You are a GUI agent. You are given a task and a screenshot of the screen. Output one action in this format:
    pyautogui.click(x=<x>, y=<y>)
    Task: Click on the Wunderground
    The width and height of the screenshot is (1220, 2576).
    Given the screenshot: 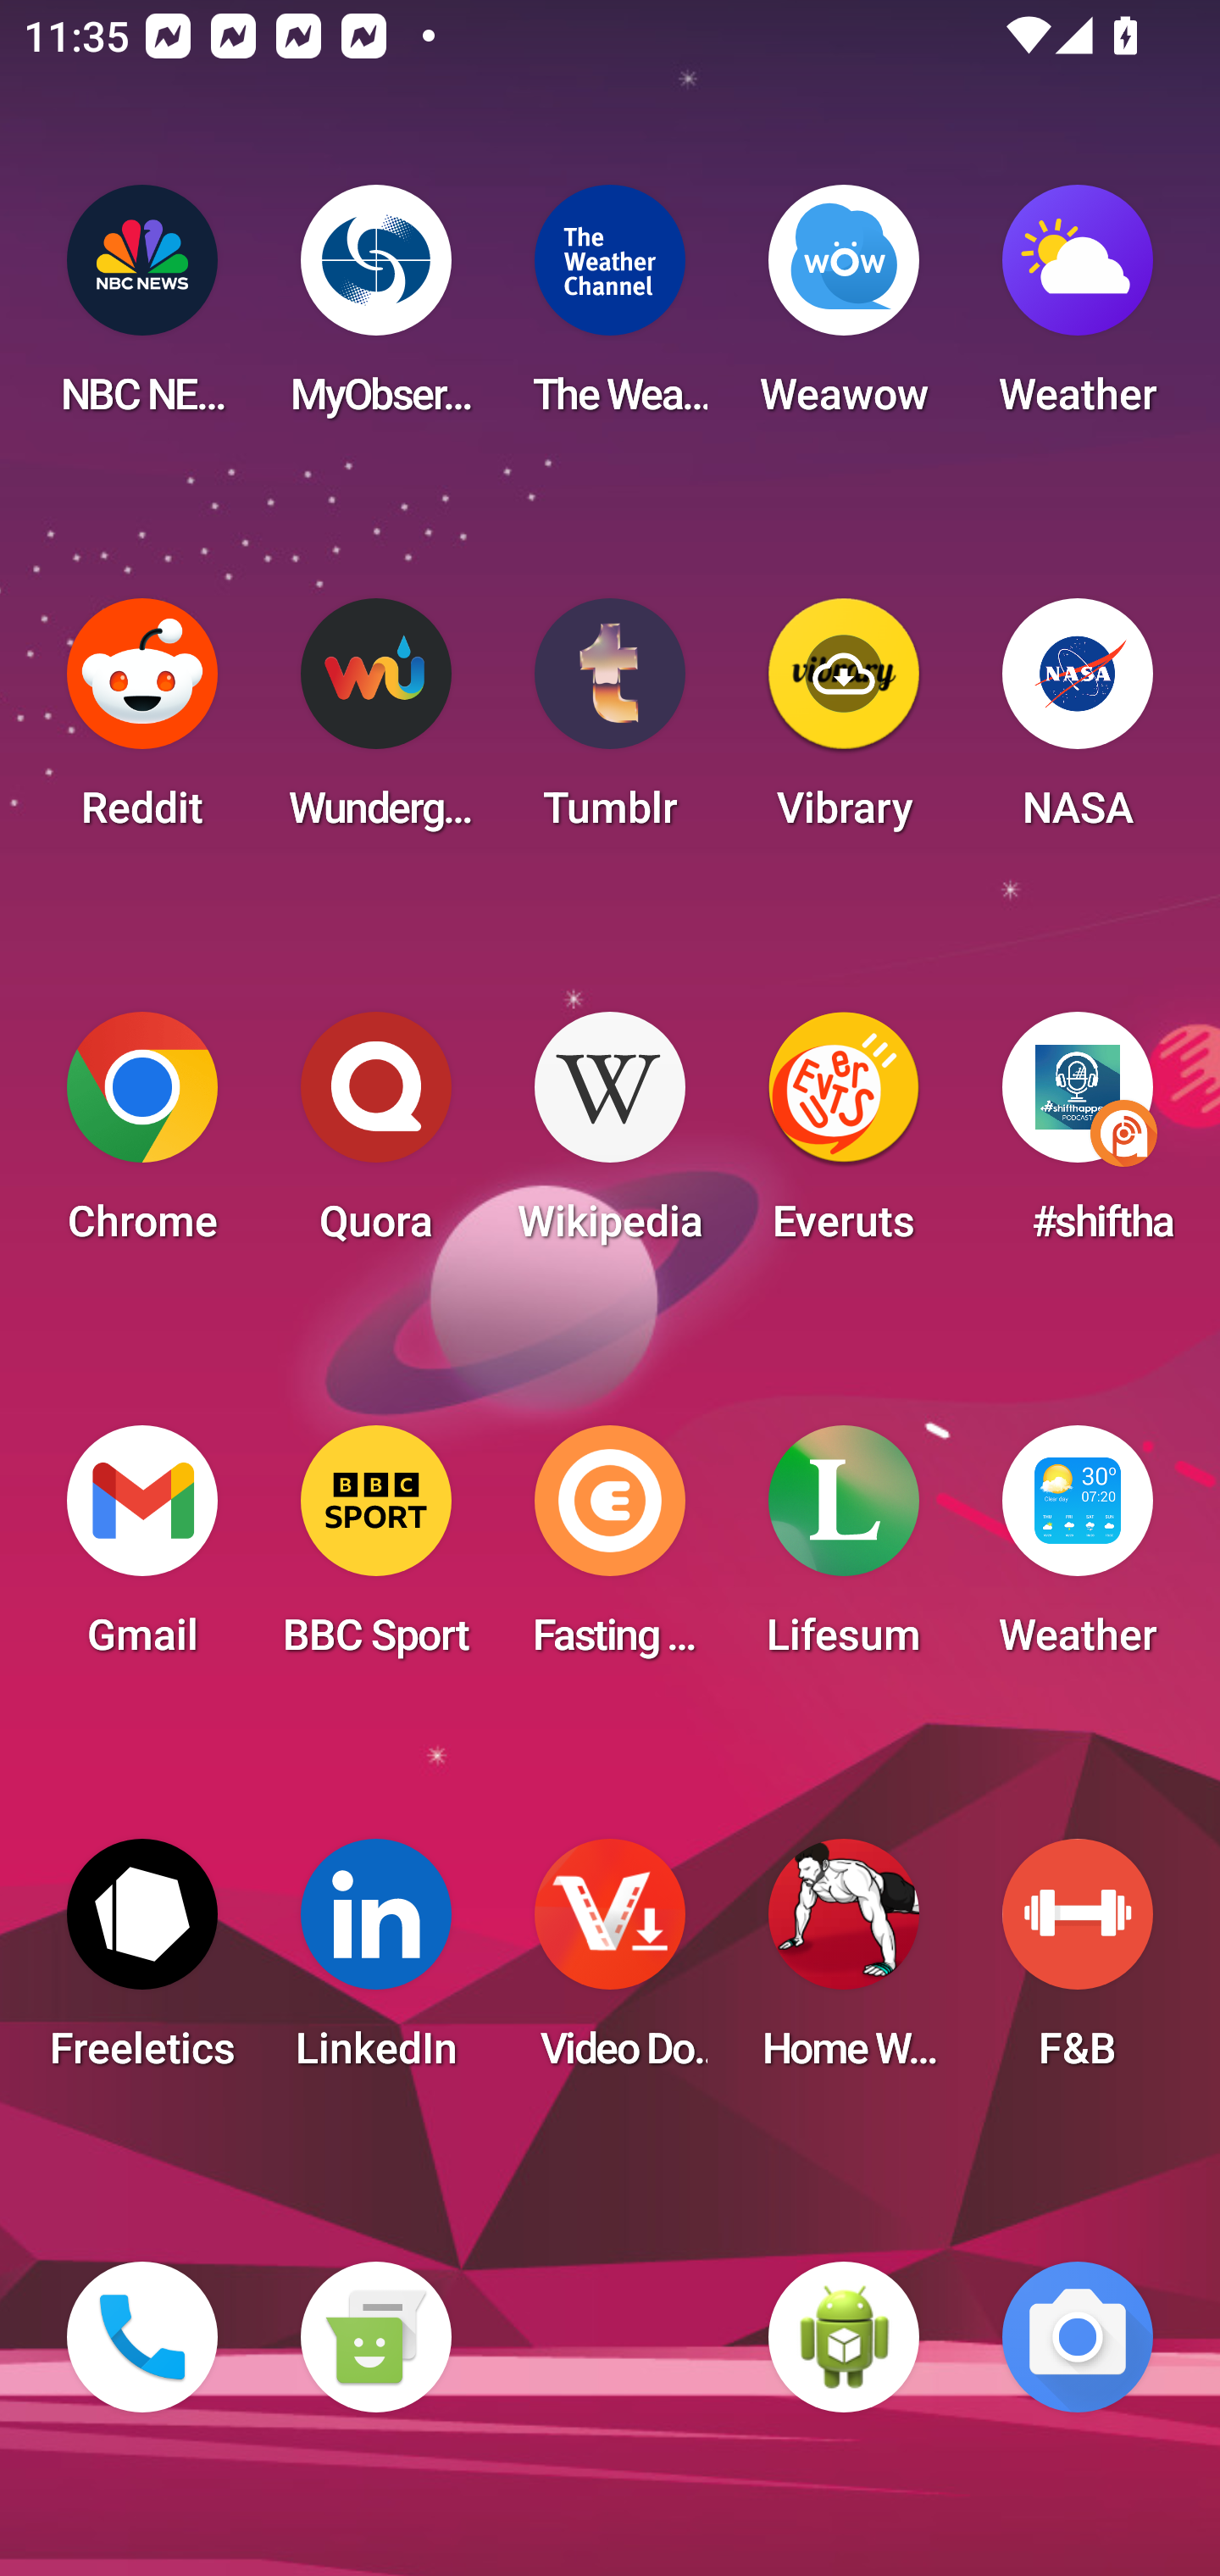 What is the action you would take?
    pyautogui.click(x=375, y=724)
    